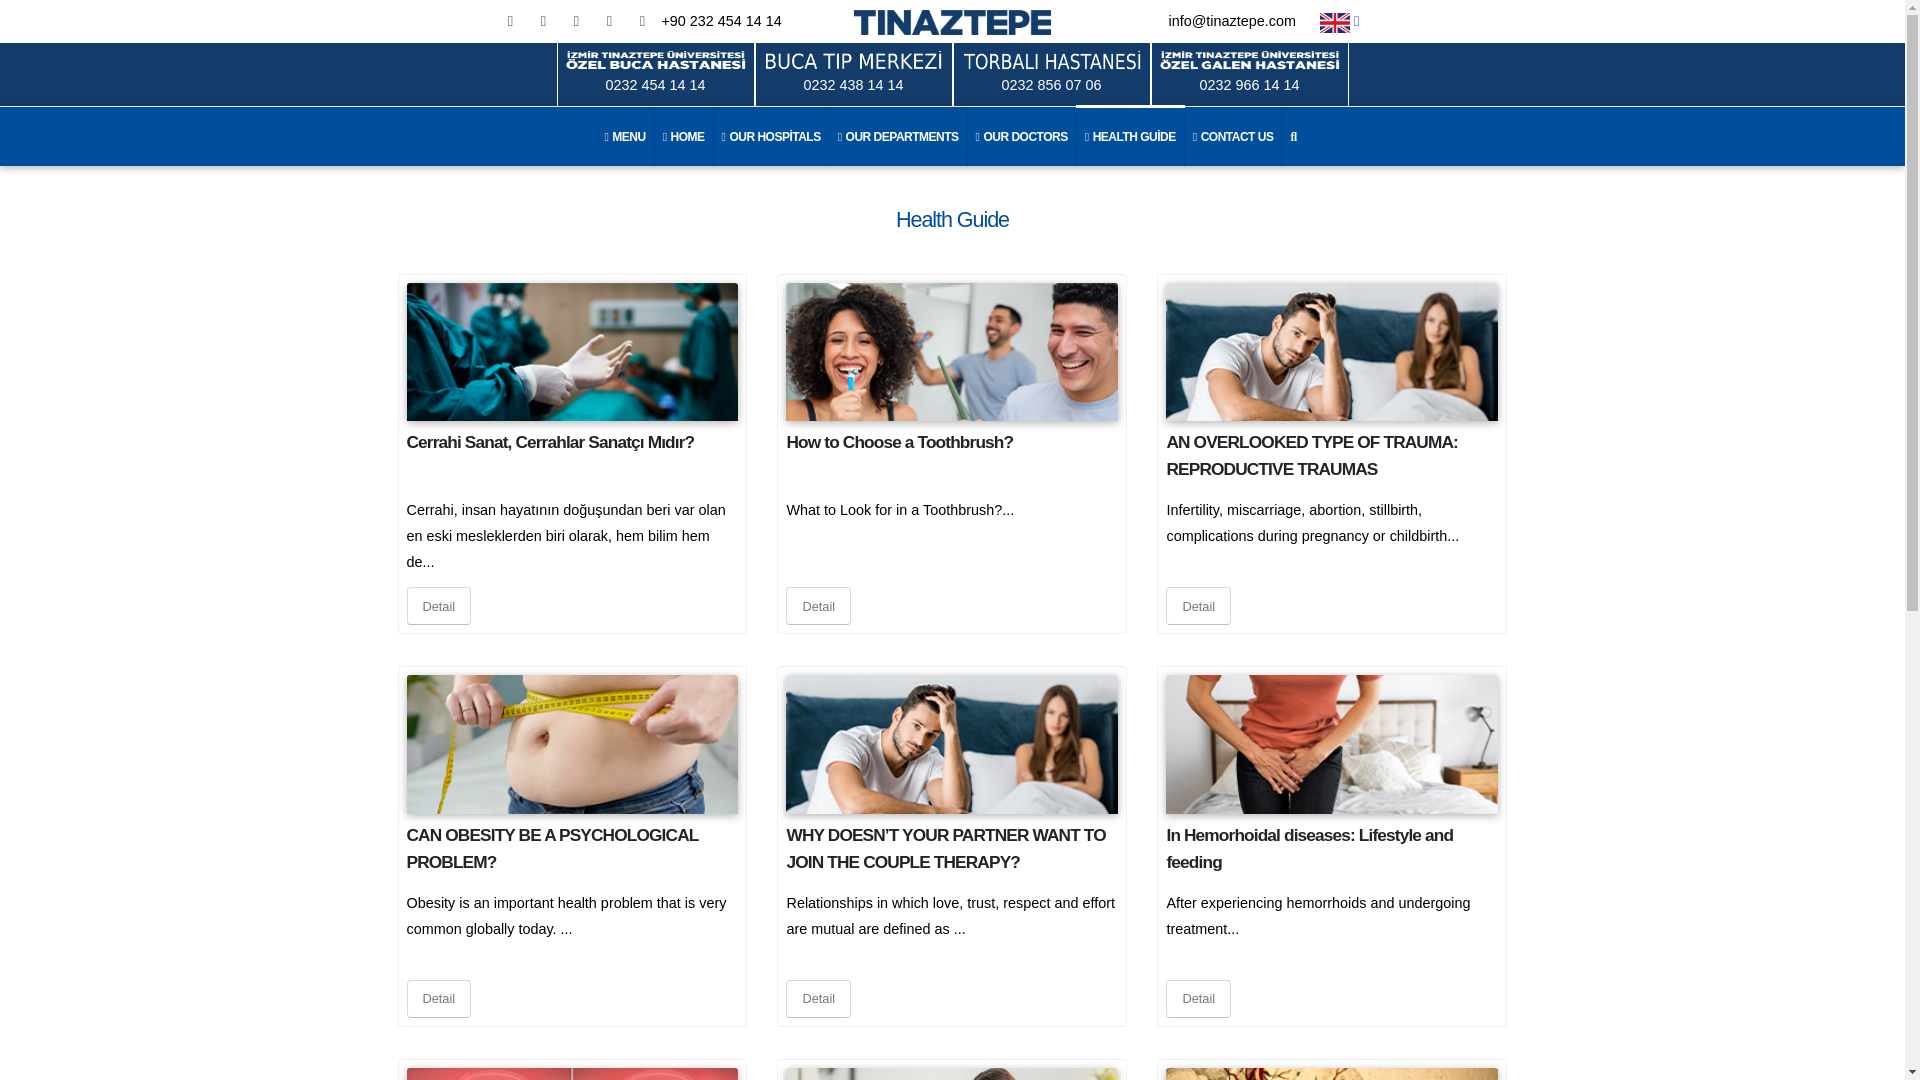 The height and width of the screenshot is (1080, 1920). What do you see at coordinates (1233, 136) in the screenshot?
I see `CONTACT US` at bounding box center [1233, 136].